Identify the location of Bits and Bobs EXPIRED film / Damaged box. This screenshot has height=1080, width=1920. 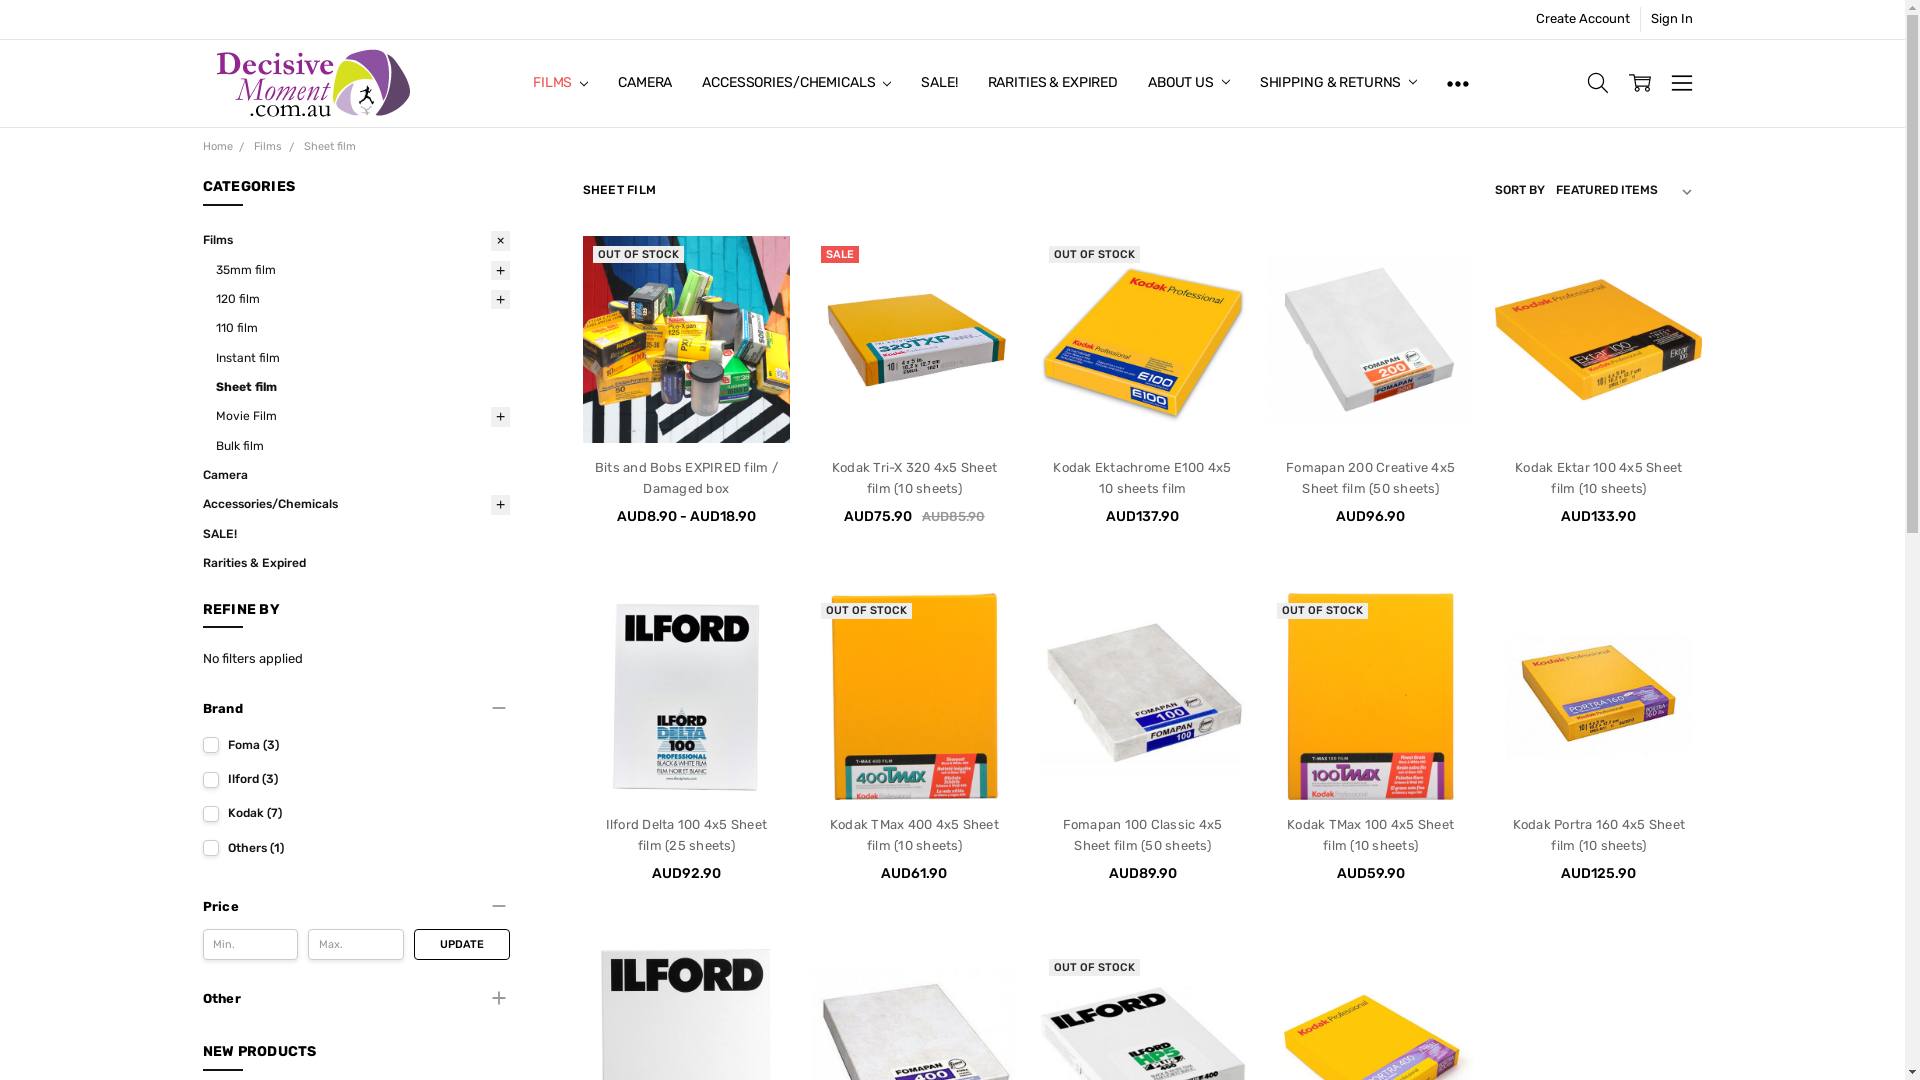
(686, 478).